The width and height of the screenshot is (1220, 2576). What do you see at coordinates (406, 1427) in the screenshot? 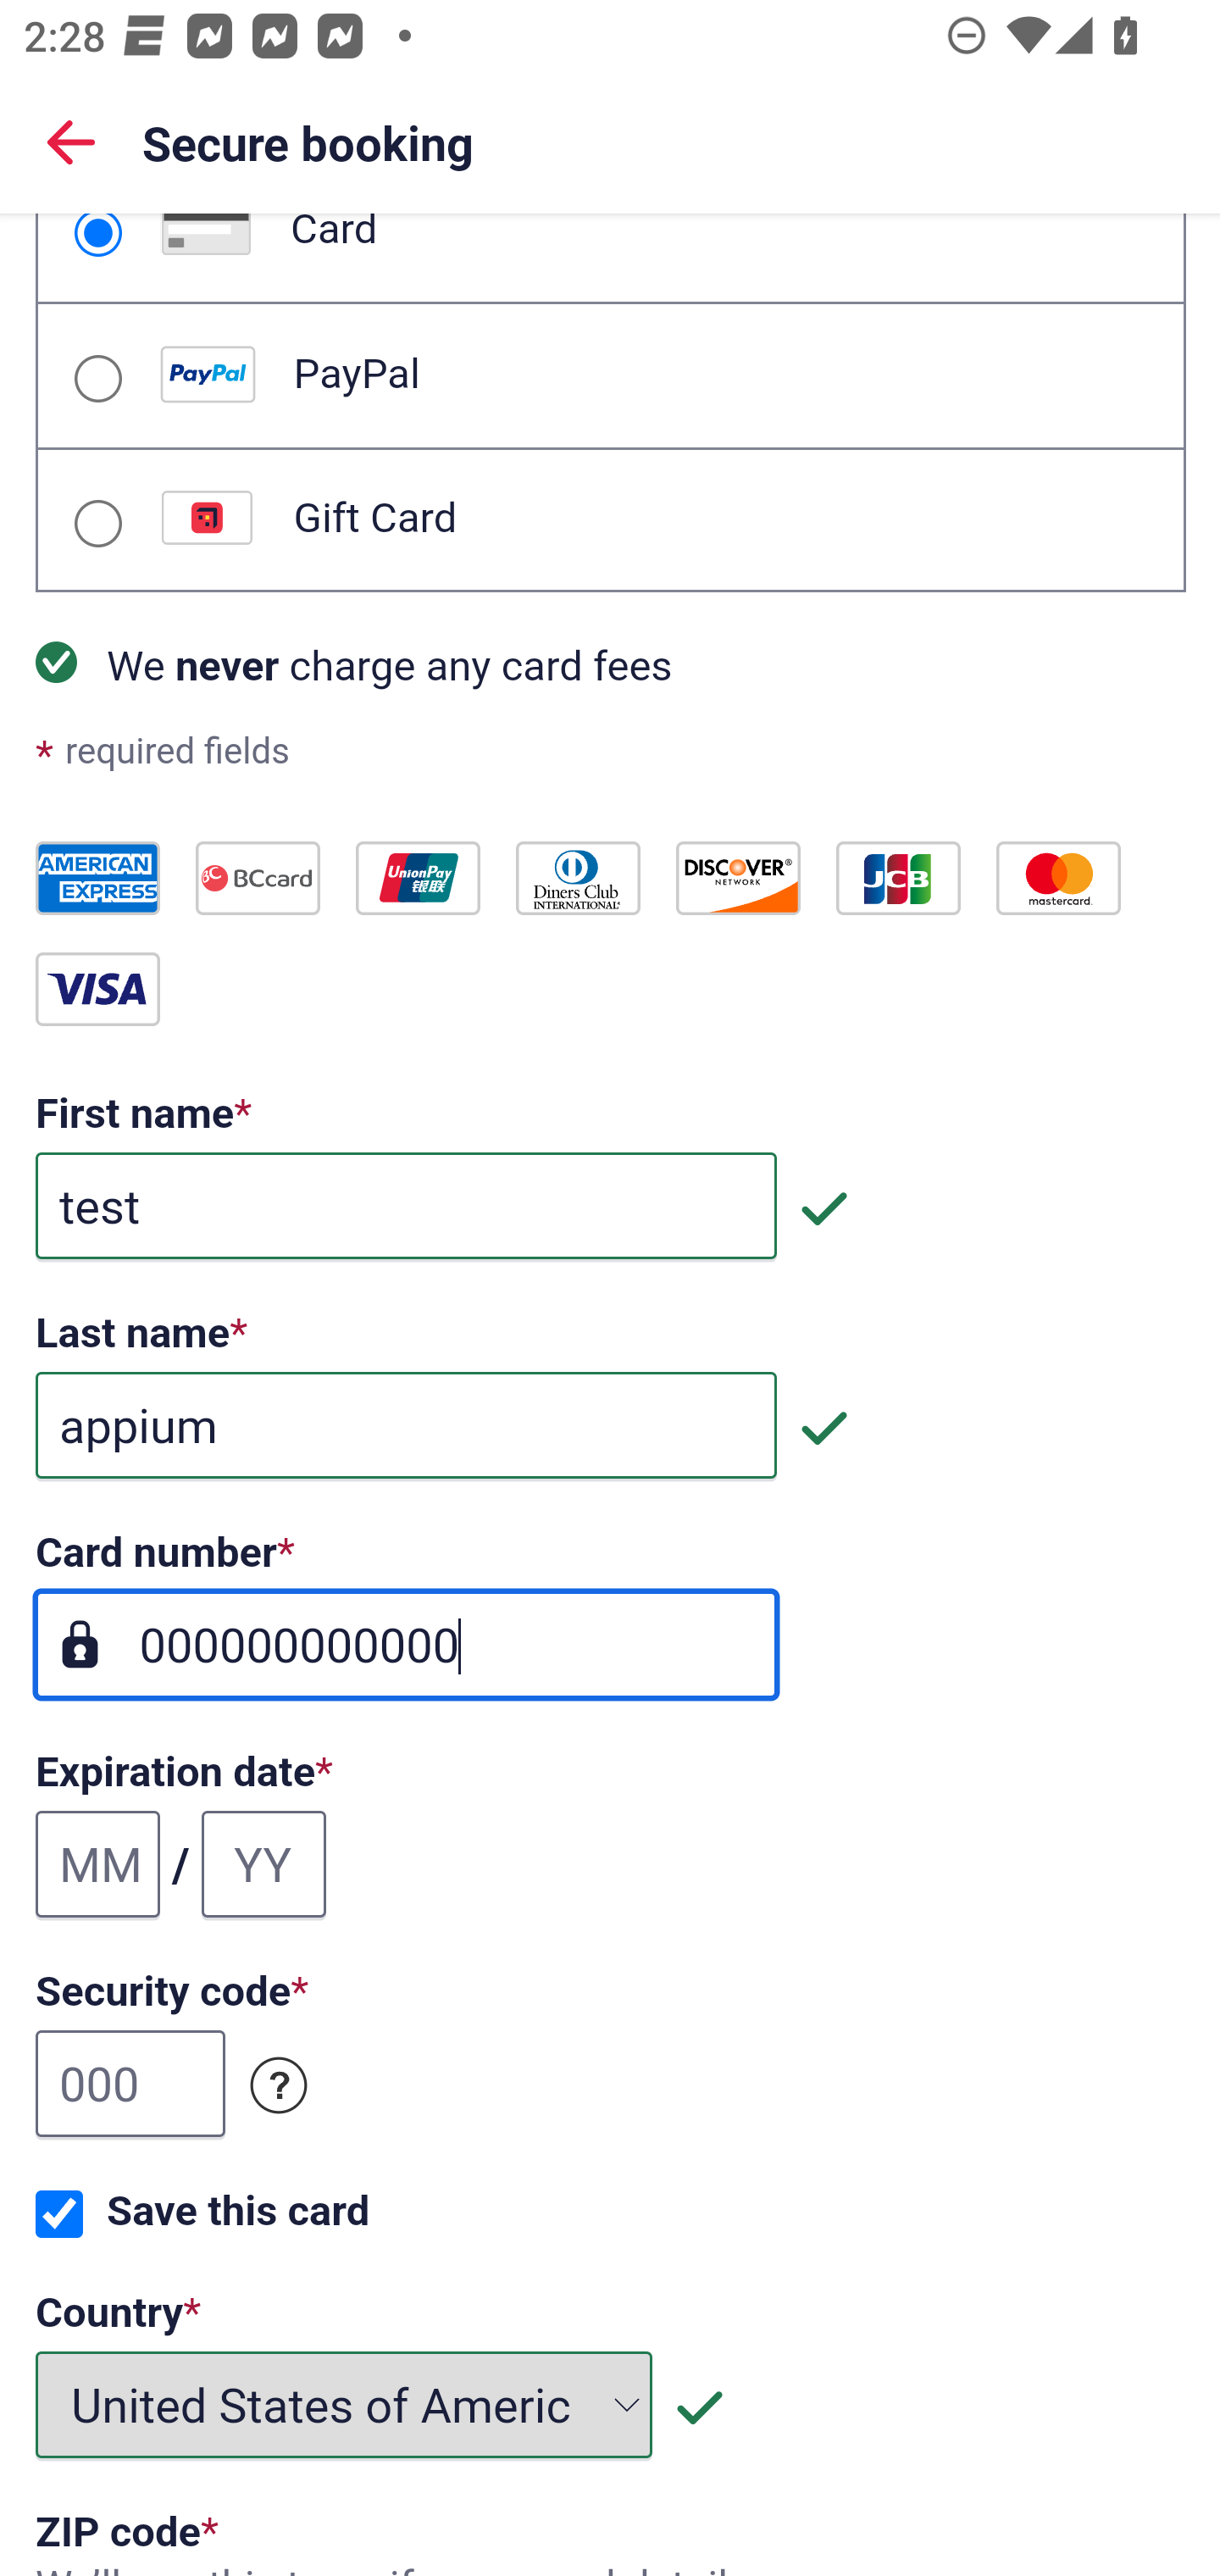
I see `appium` at bounding box center [406, 1427].